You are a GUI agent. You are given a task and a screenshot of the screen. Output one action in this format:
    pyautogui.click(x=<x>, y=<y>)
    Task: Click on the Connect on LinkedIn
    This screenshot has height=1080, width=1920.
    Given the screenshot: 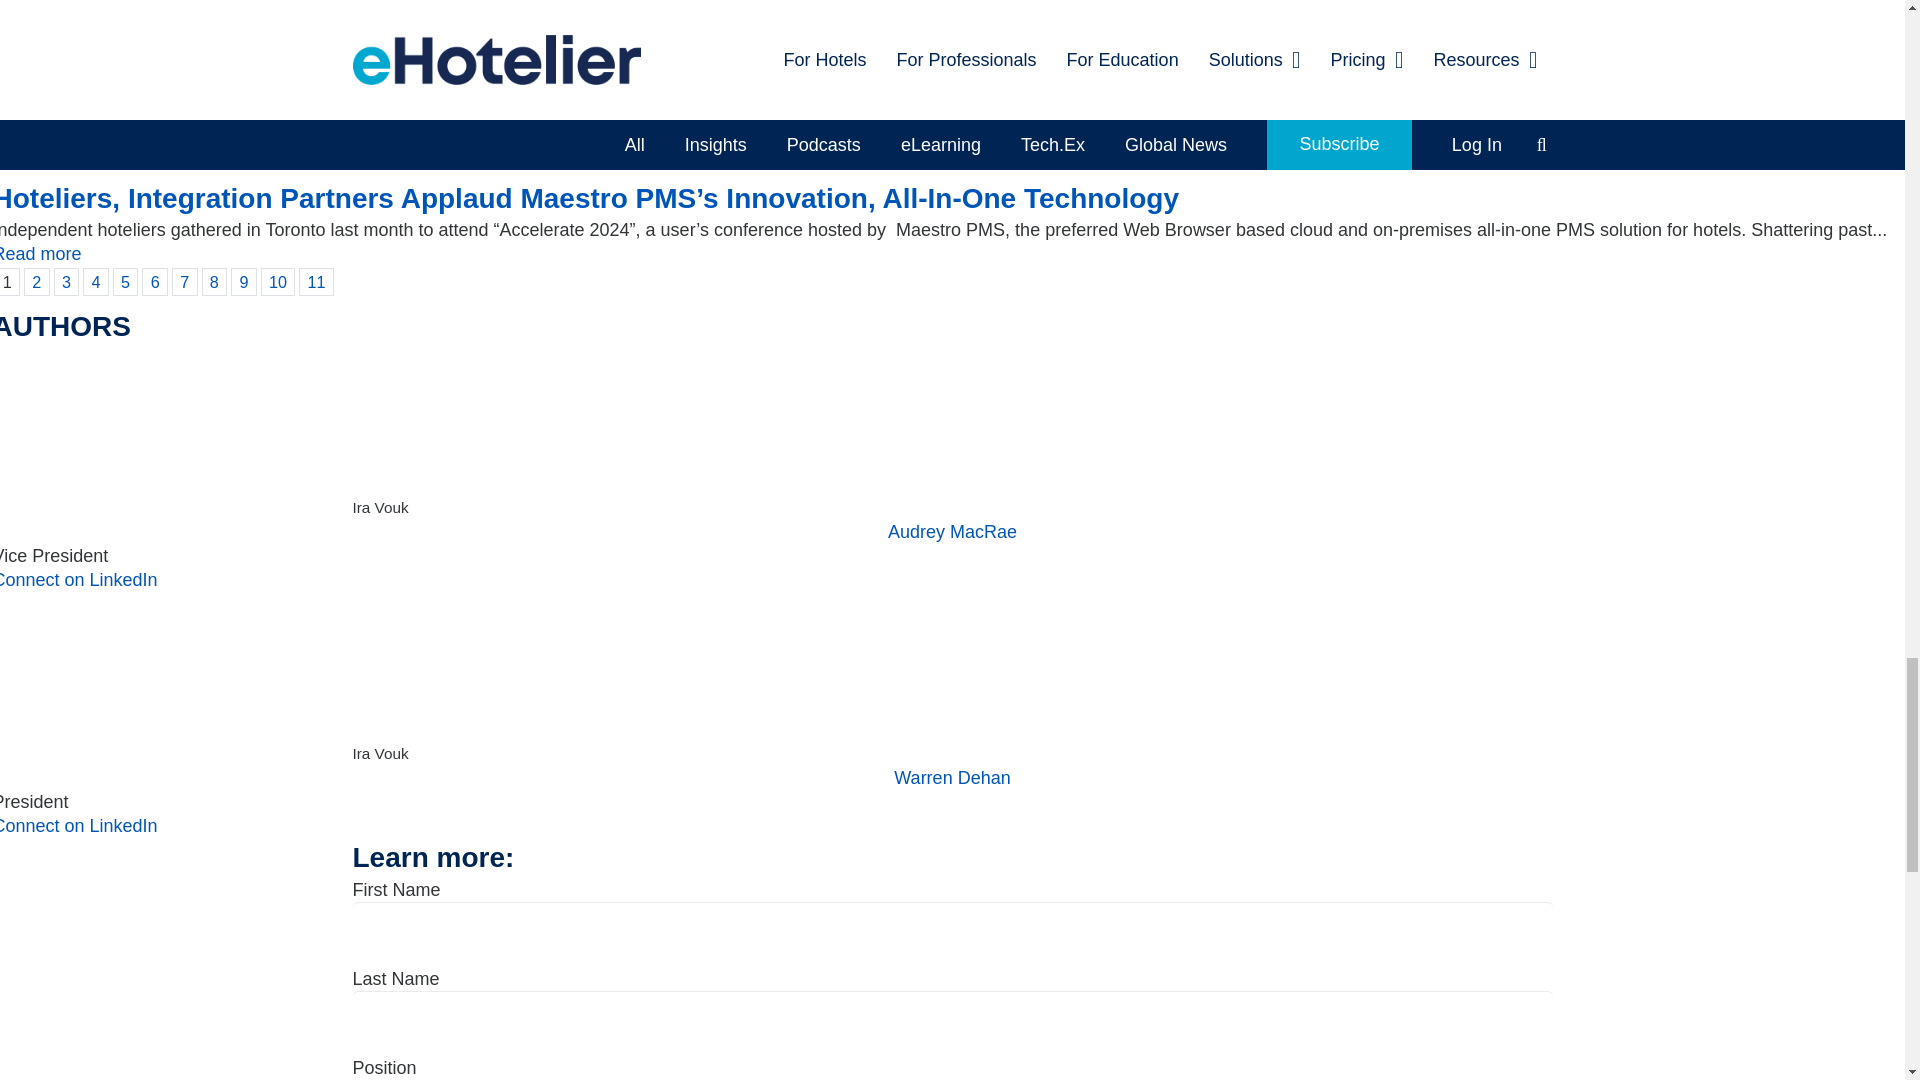 What is the action you would take?
    pyautogui.click(x=78, y=826)
    